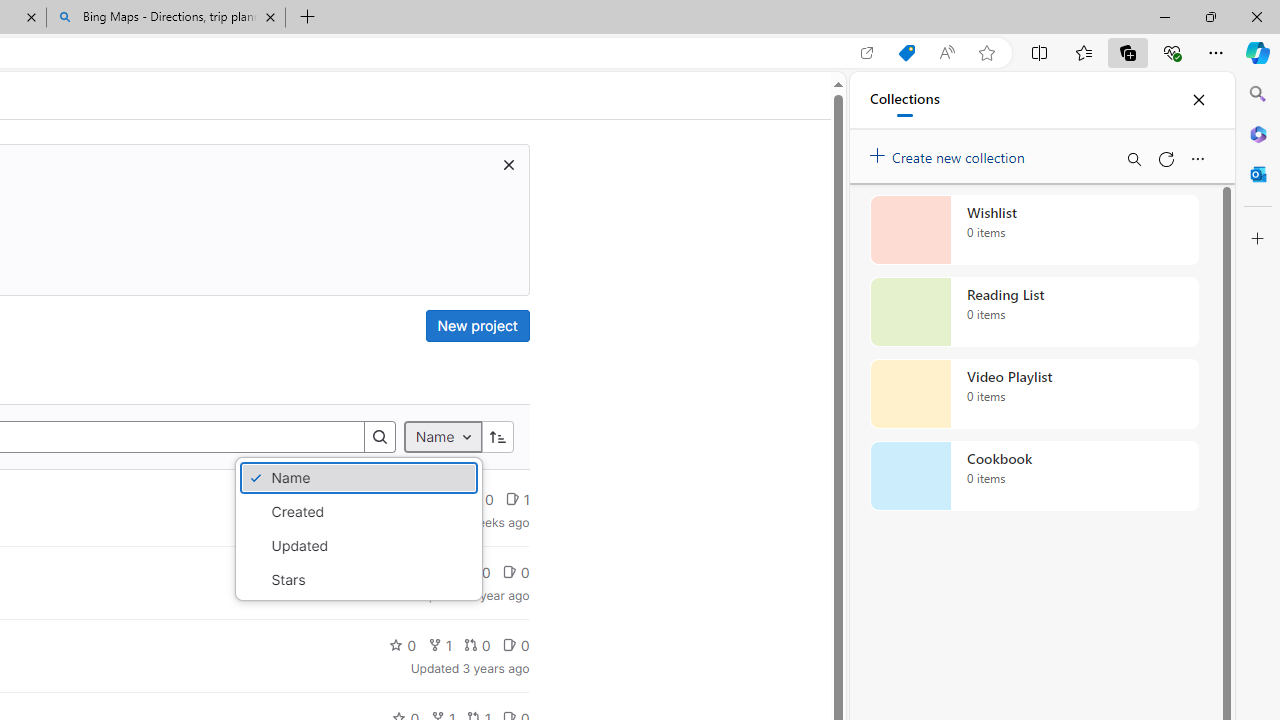 This screenshot has height=720, width=1280. What do you see at coordinates (508, 164) in the screenshot?
I see `Class: s16 gl-icon gl-button-icon ` at bounding box center [508, 164].